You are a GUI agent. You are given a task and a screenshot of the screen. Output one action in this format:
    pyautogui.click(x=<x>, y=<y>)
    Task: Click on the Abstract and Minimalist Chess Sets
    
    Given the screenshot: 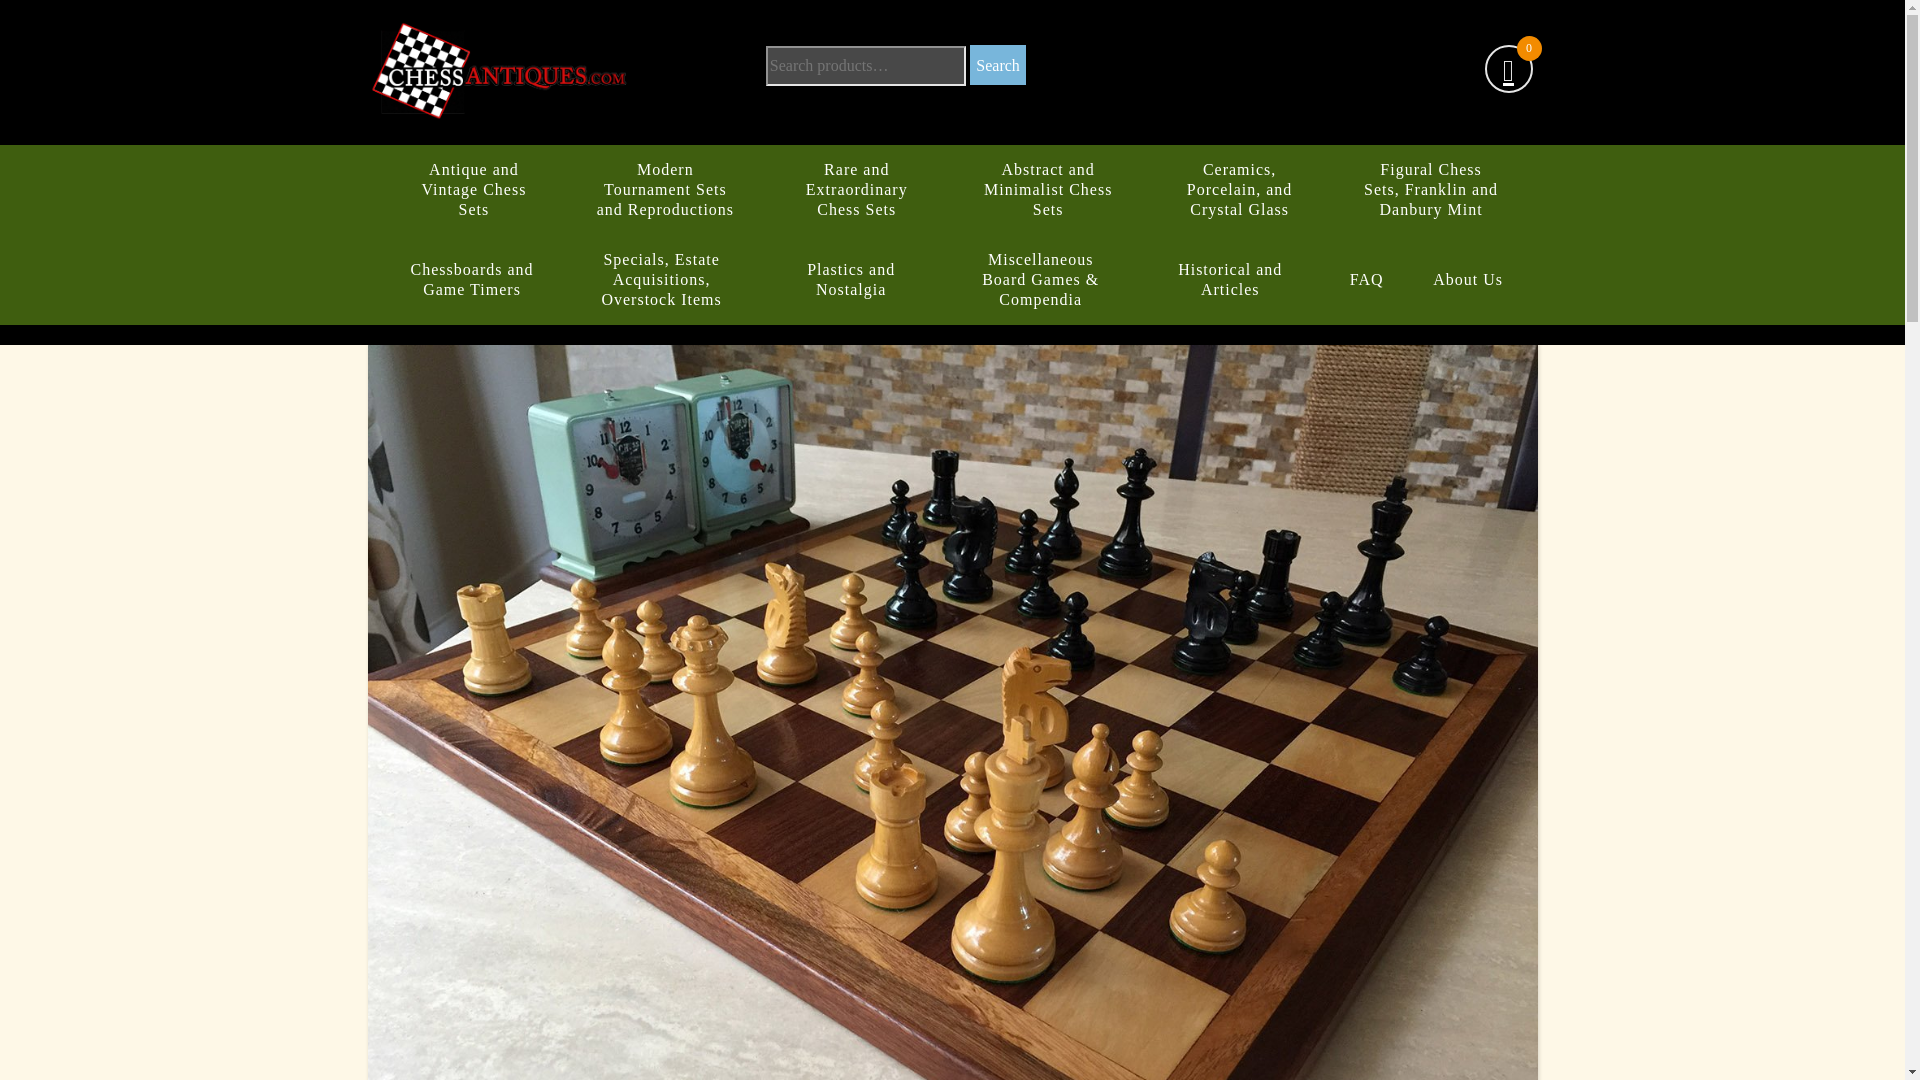 What is the action you would take?
    pyautogui.click(x=1048, y=190)
    